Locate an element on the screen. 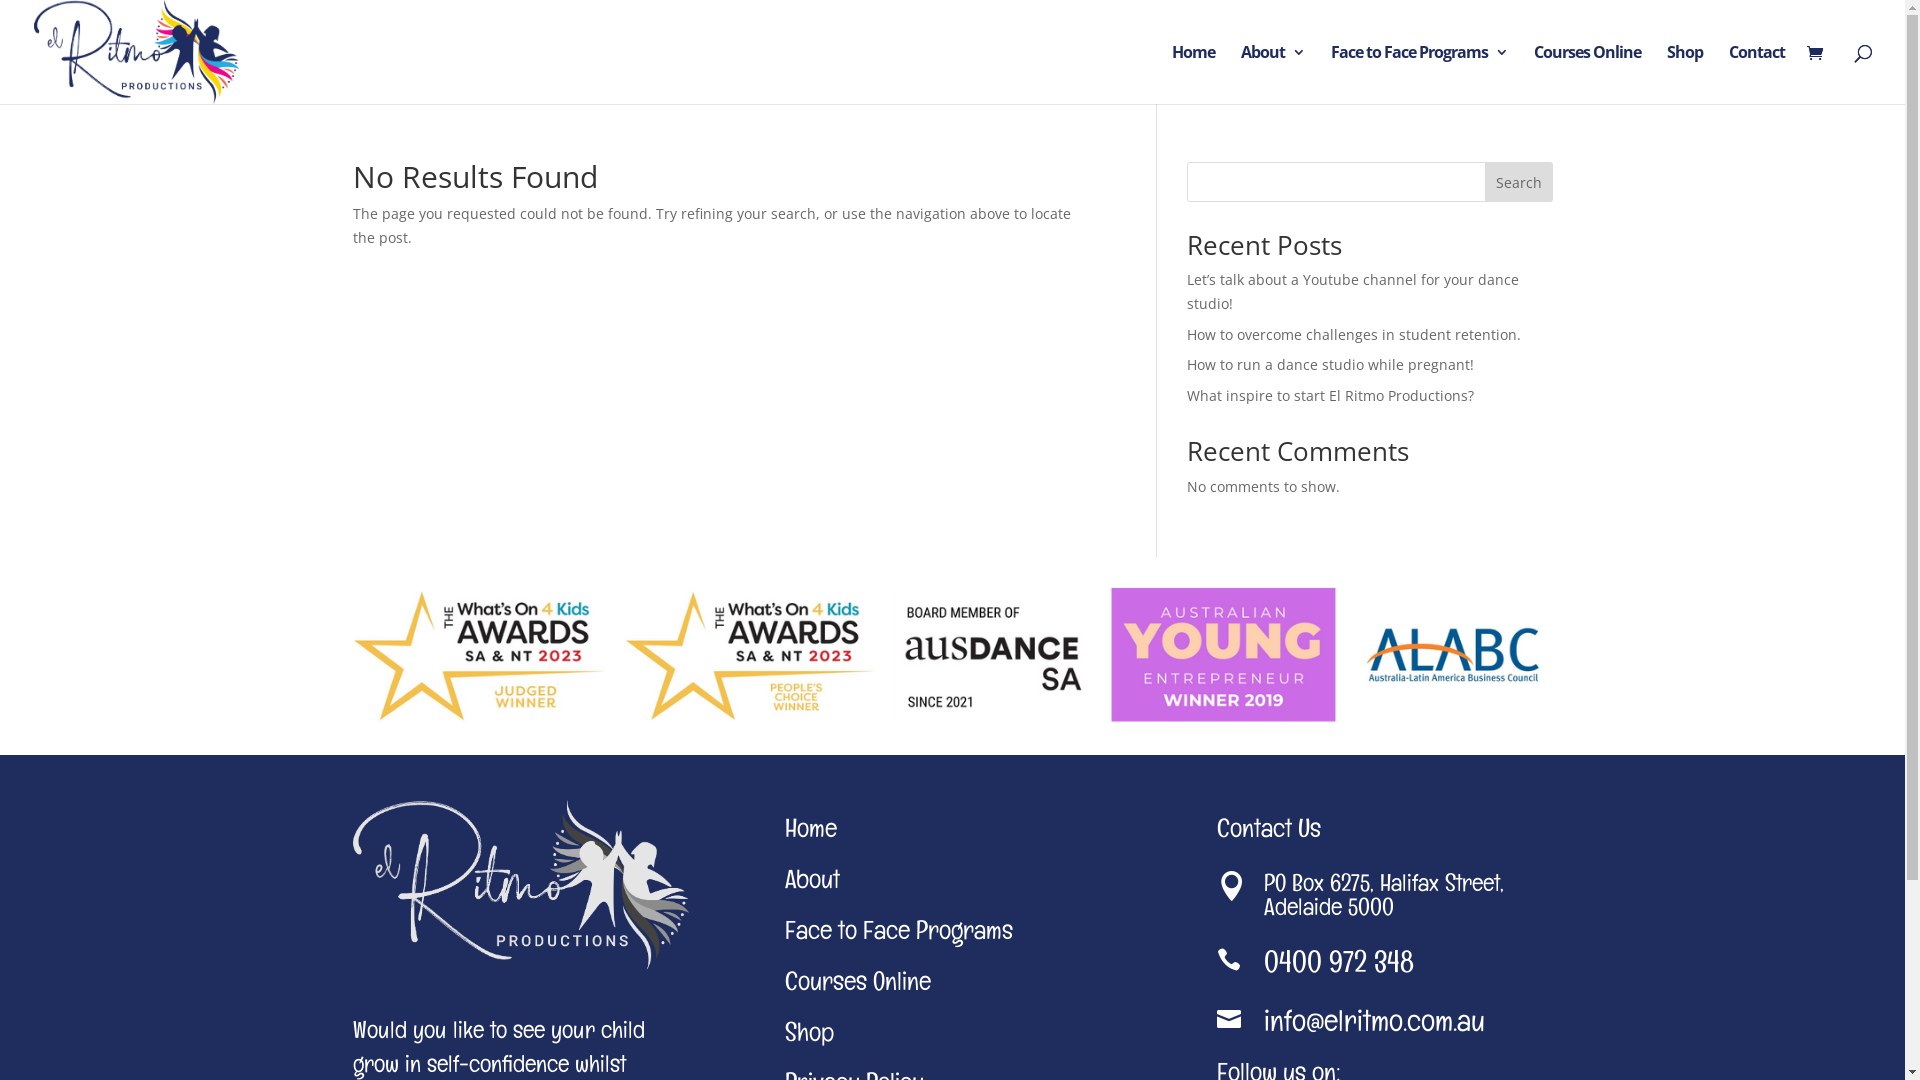 The width and height of the screenshot is (1920, 1080). How to run a dance studio while pregnant! is located at coordinates (1330, 364).